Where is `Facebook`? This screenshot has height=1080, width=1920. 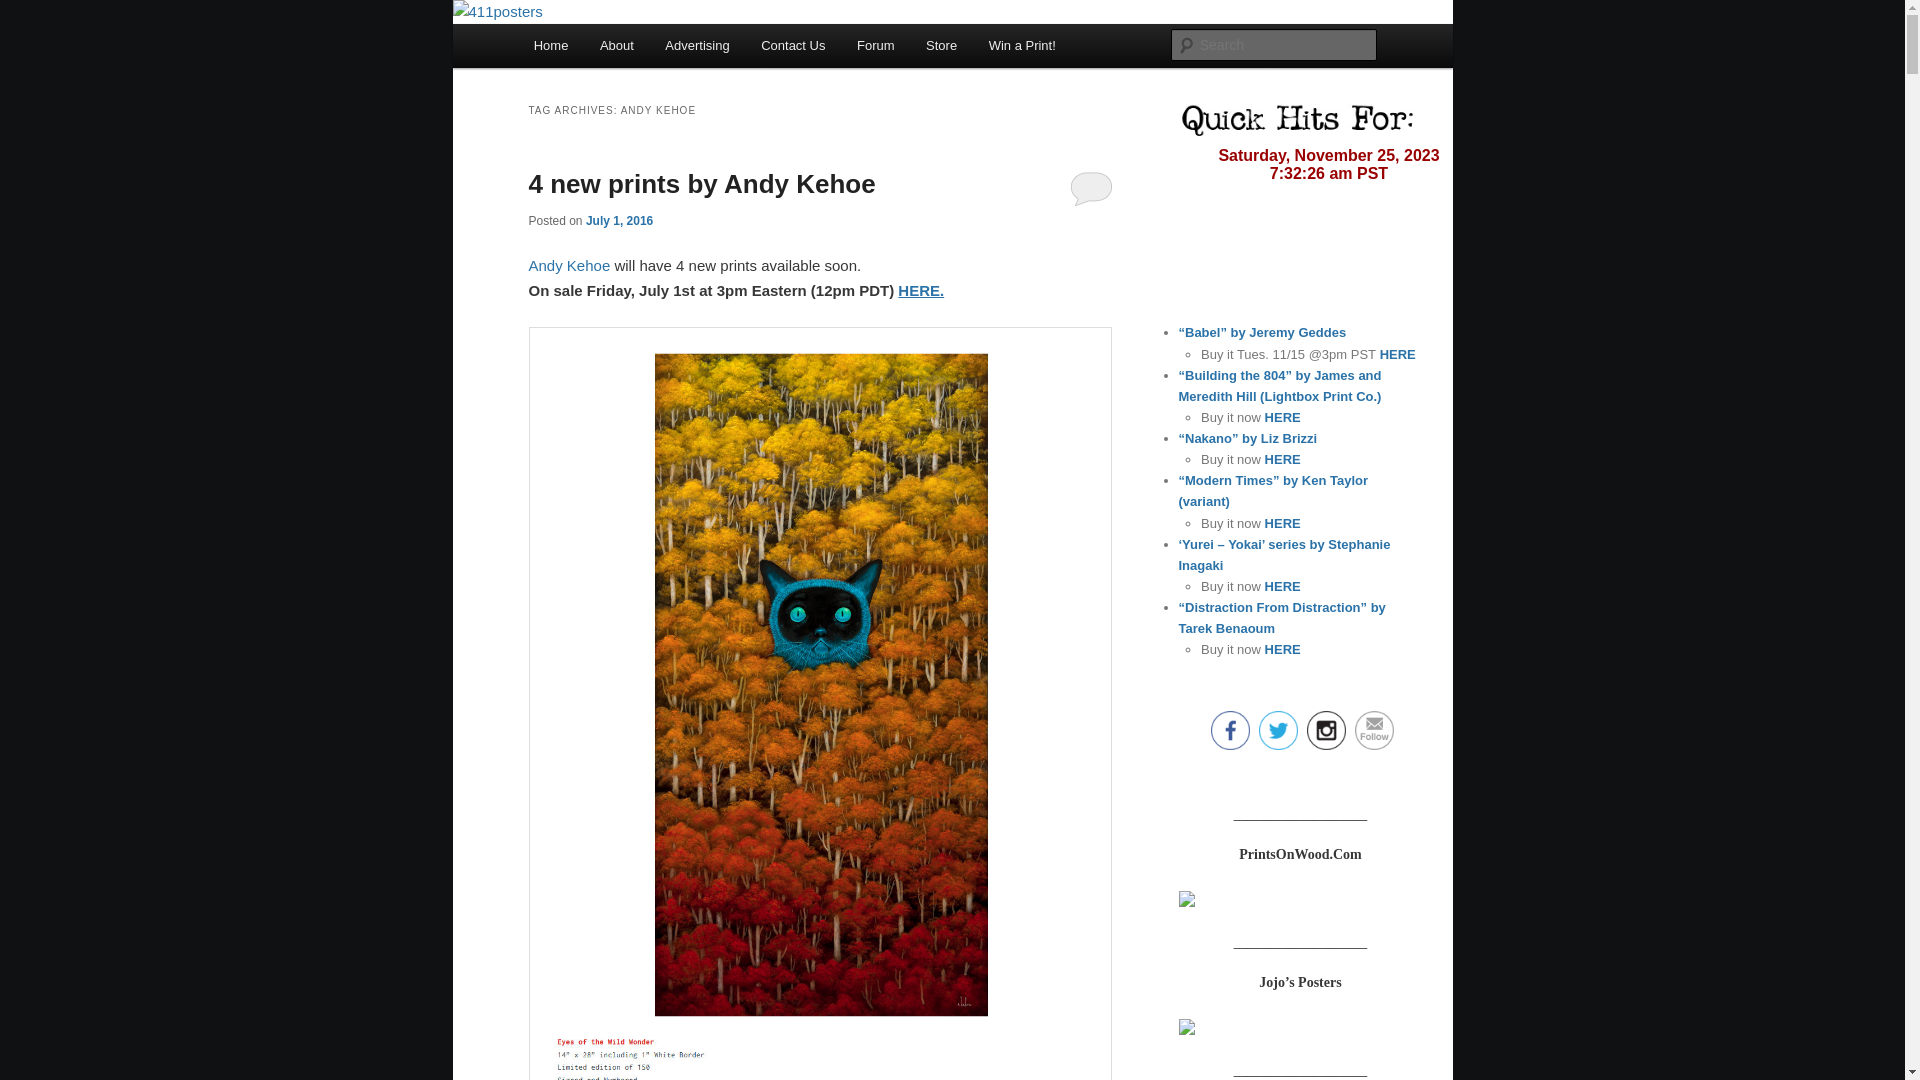 Facebook is located at coordinates (1230, 730).